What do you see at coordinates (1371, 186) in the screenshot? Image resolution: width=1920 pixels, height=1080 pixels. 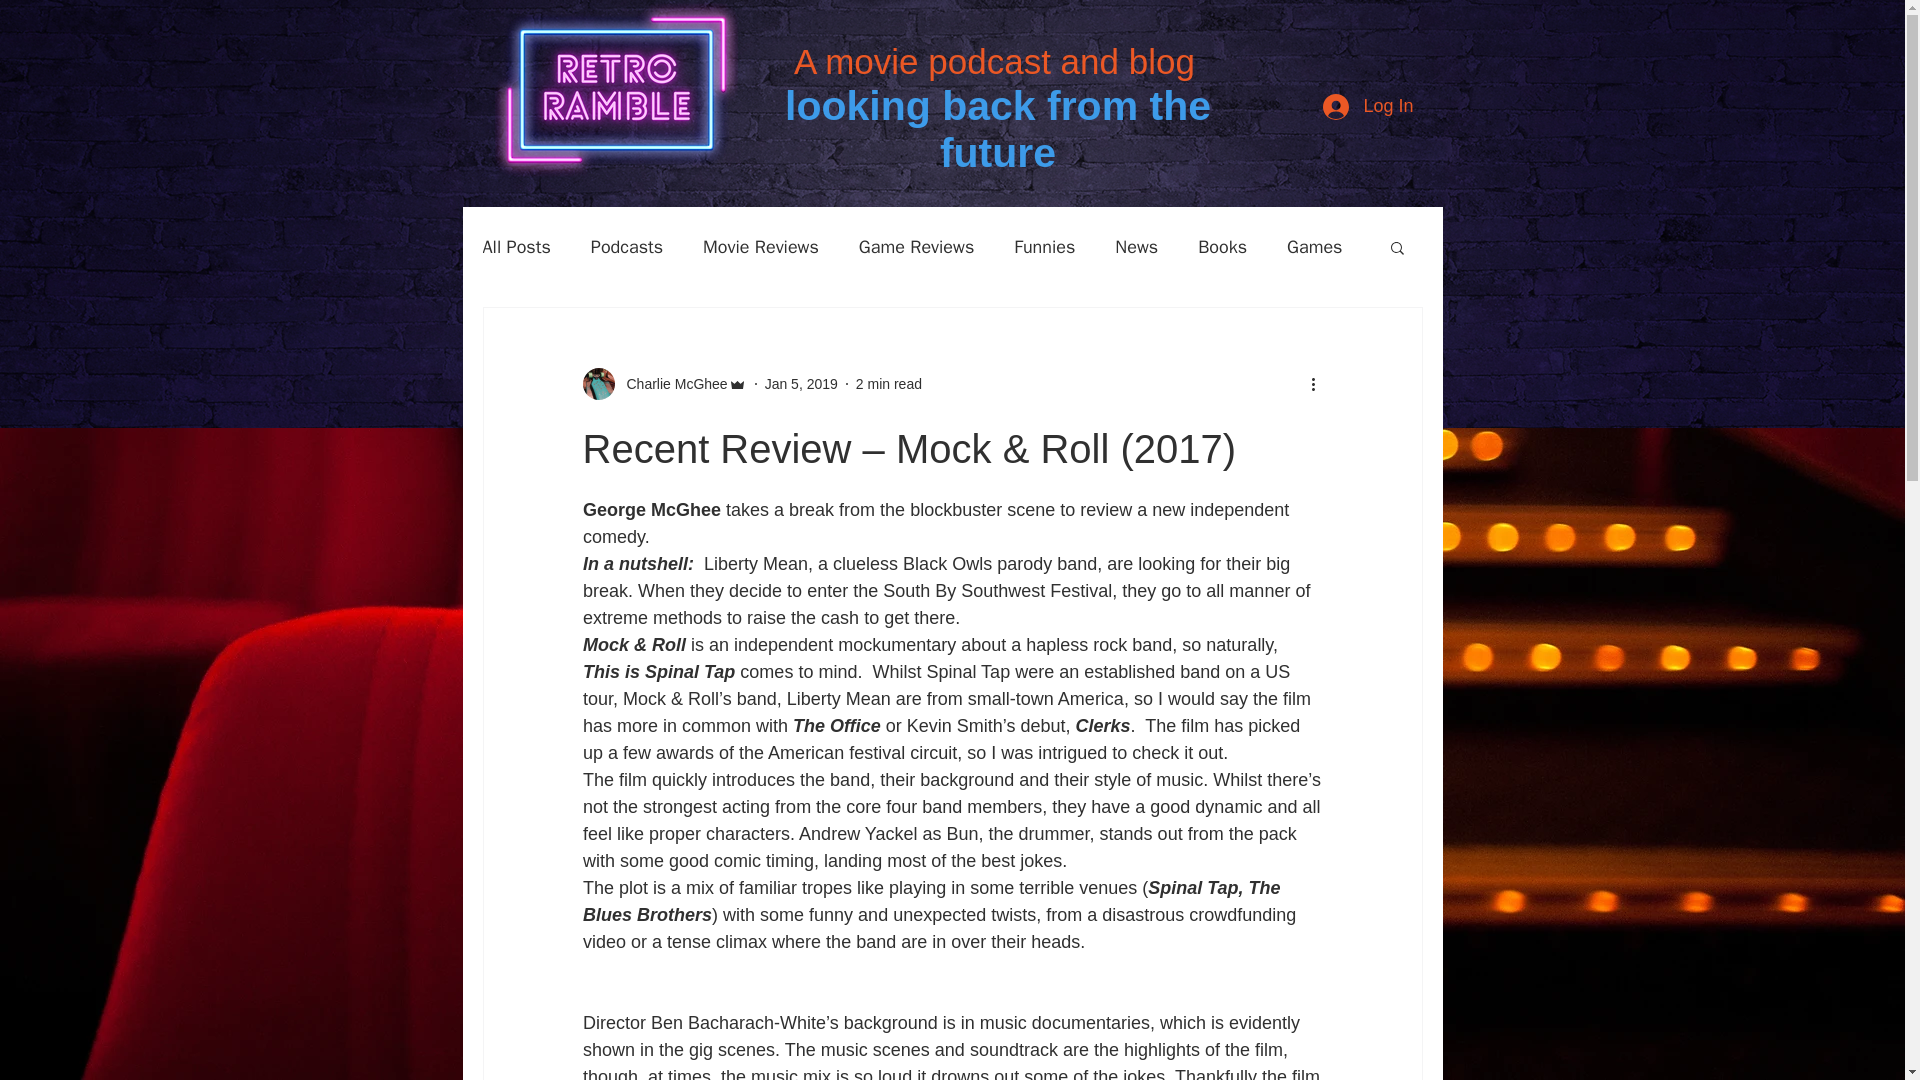 I see `Twitter Follow` at bounding box center [1371, 186].